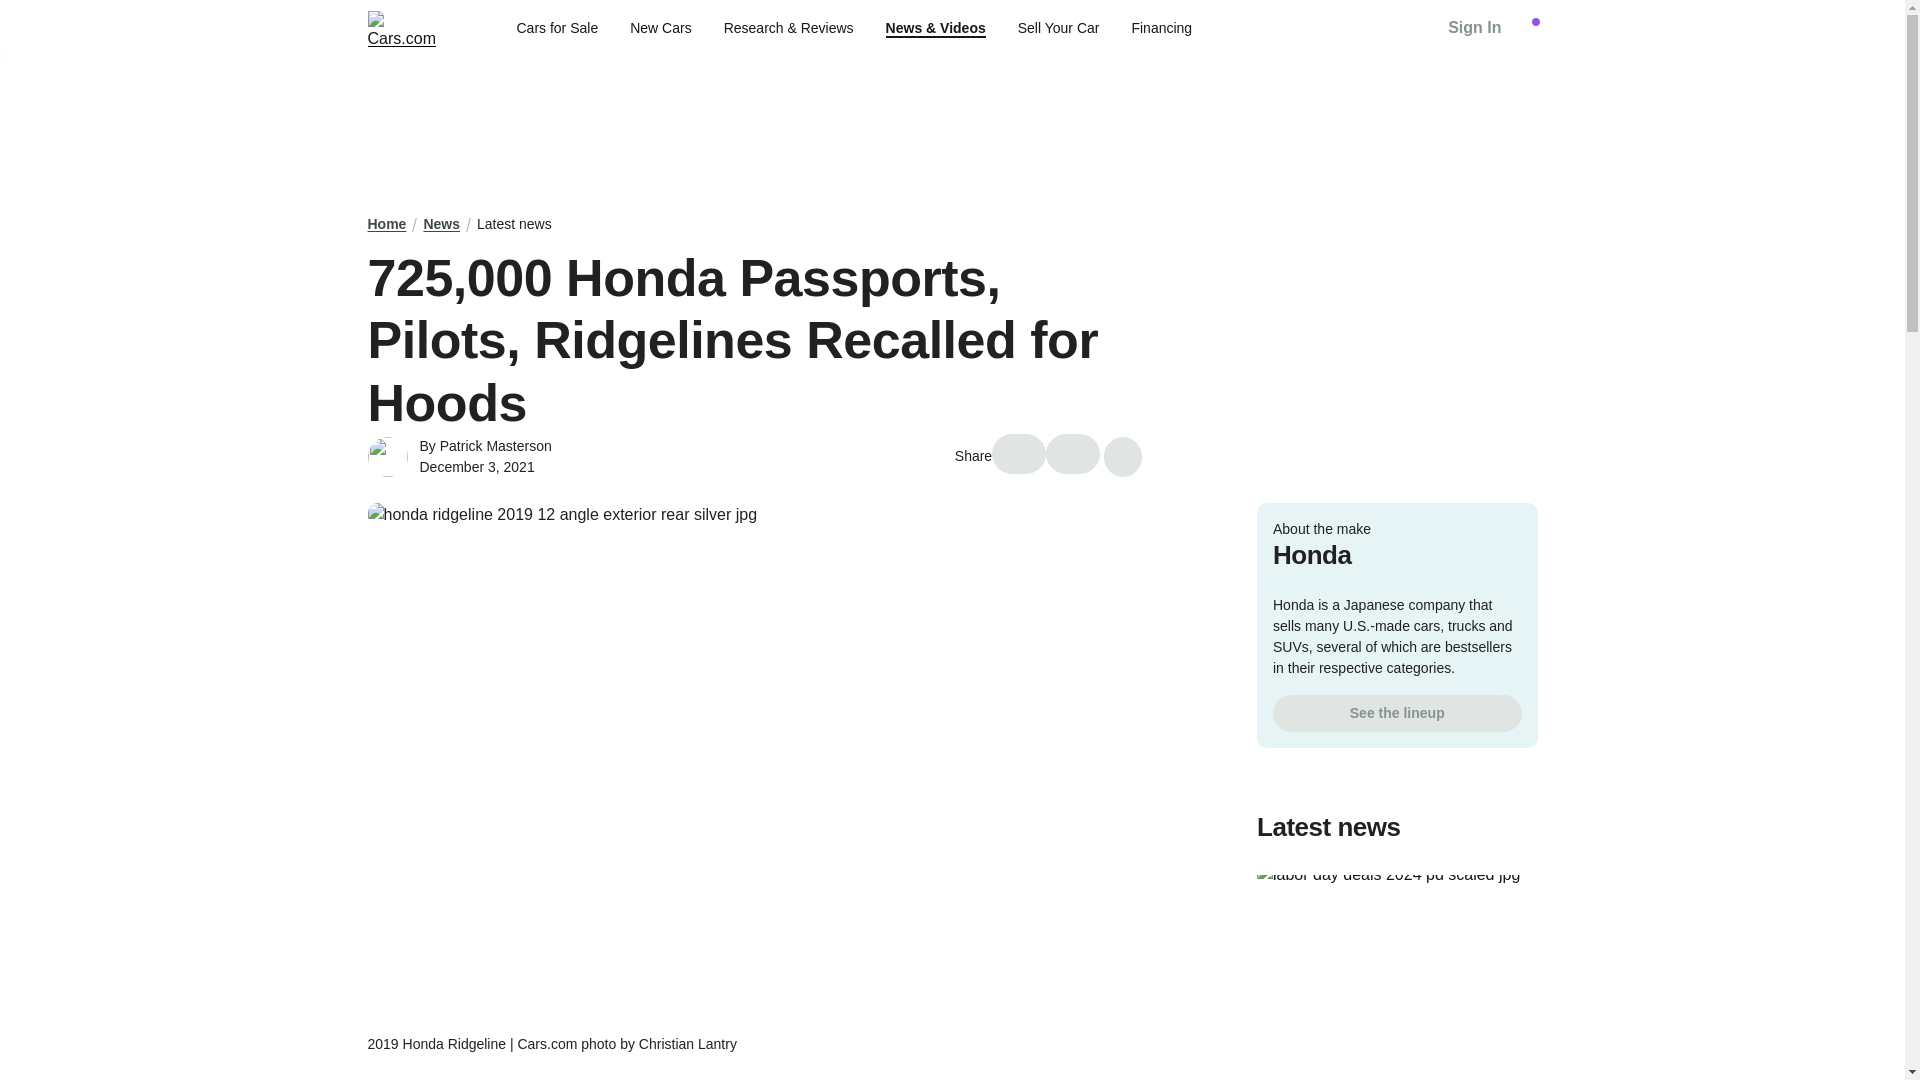 The height and width of the screenshot is (1080, 1920). I want to click on Financing, so click(1161, 28).